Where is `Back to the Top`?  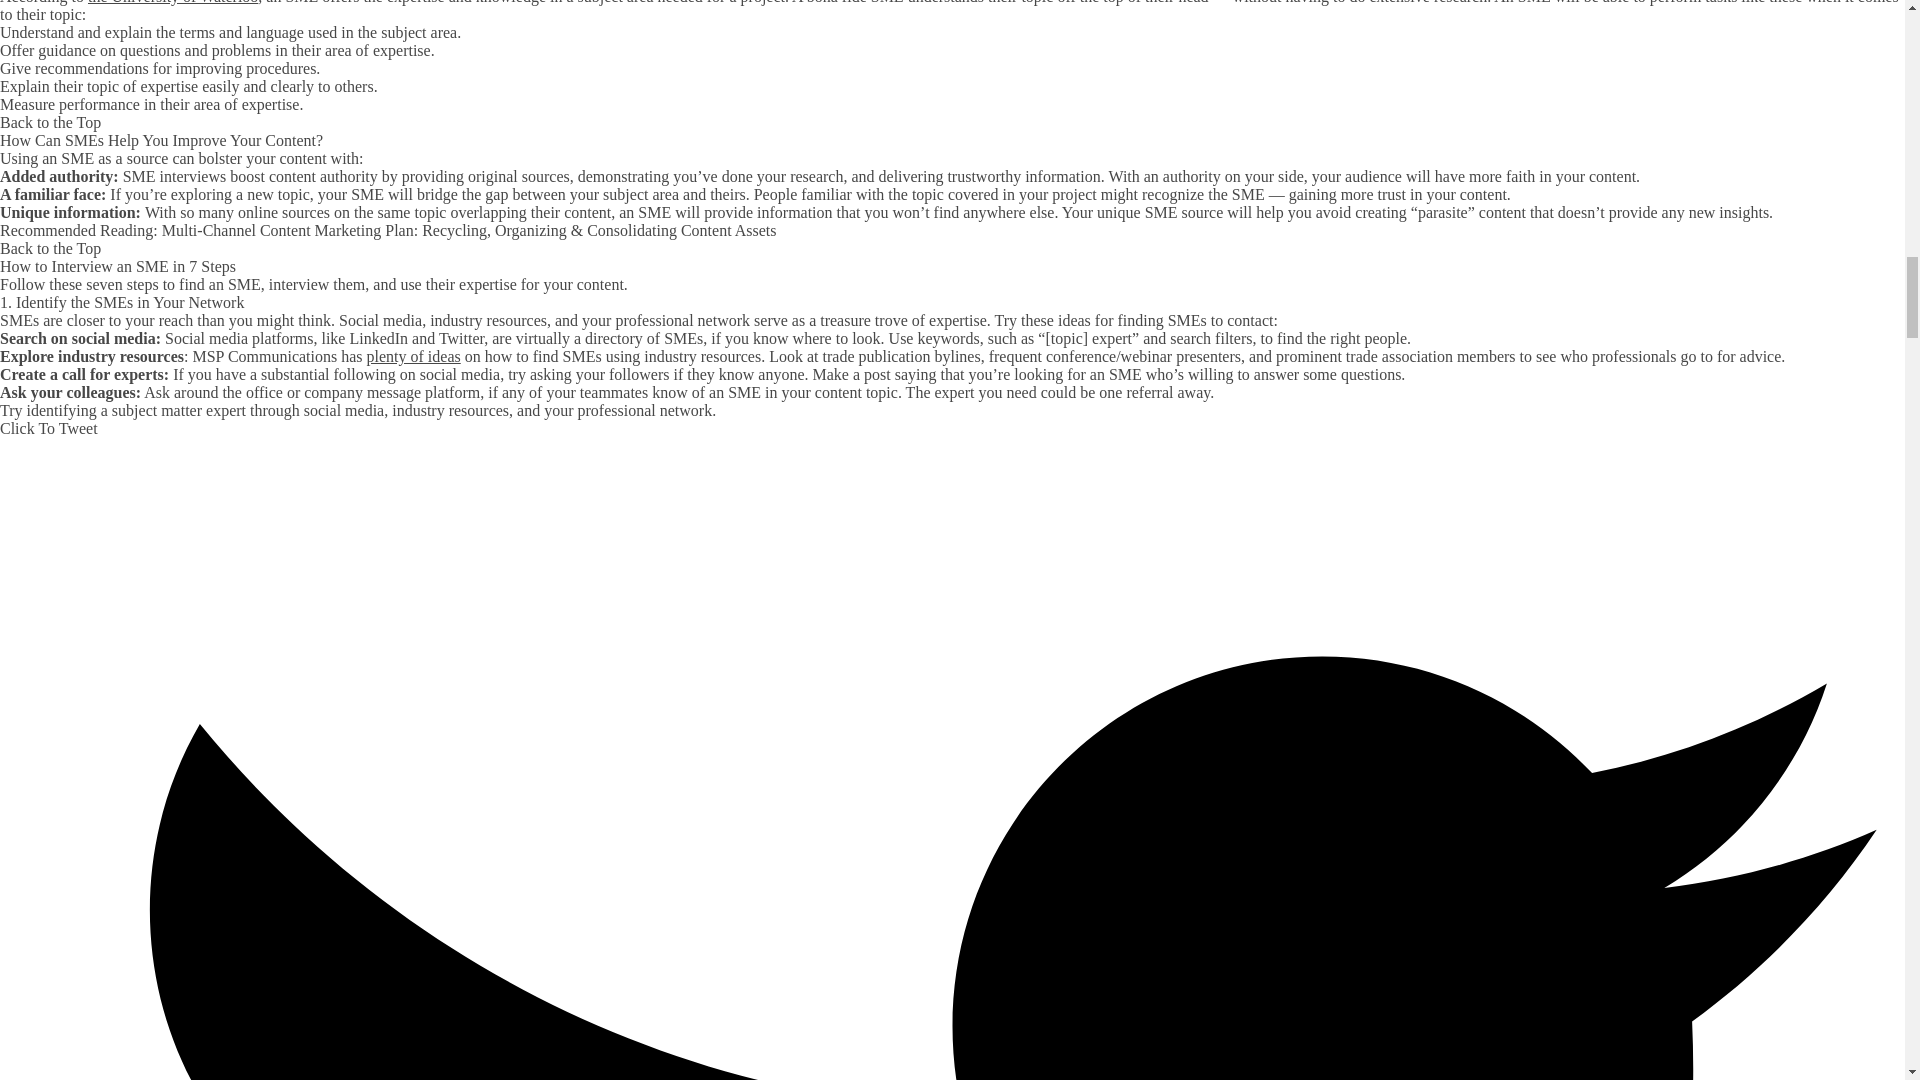 Back to the Top is located at coordinates (50, 248).